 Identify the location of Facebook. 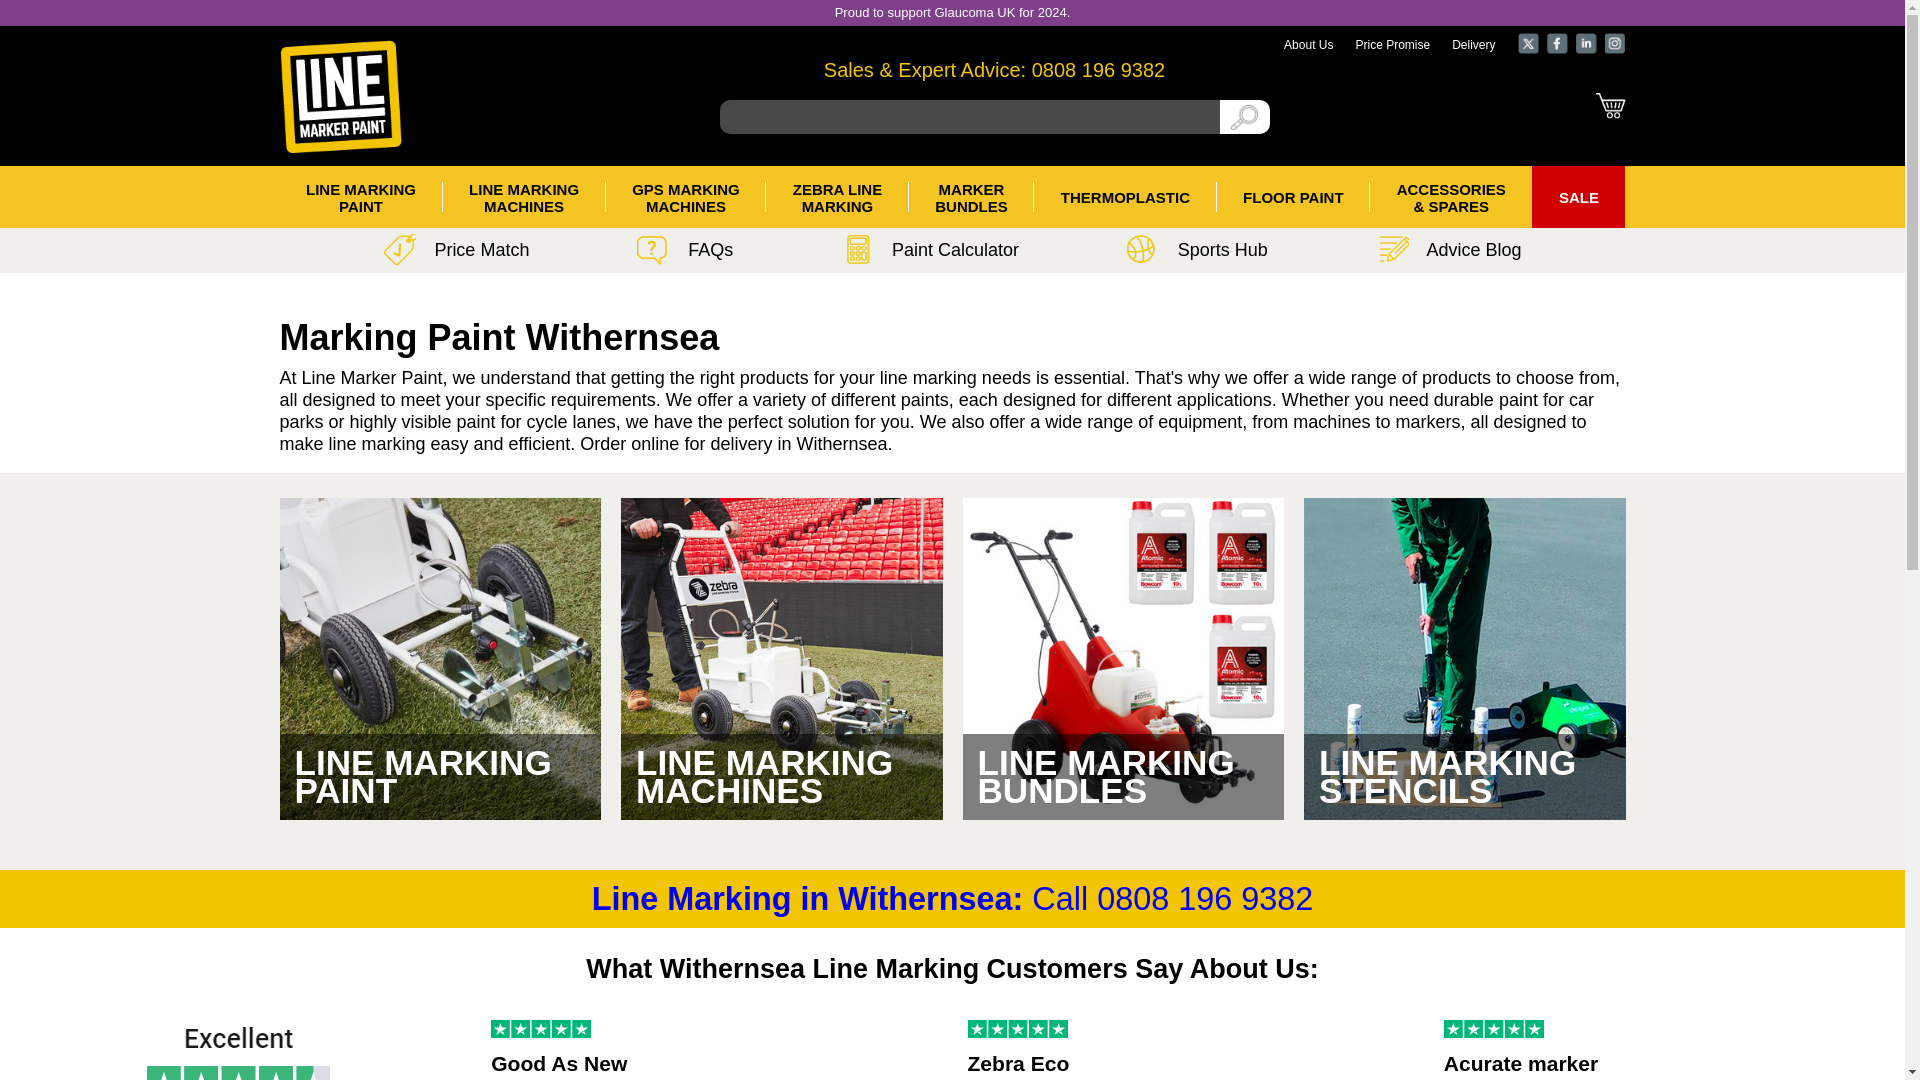
(1098, 70).